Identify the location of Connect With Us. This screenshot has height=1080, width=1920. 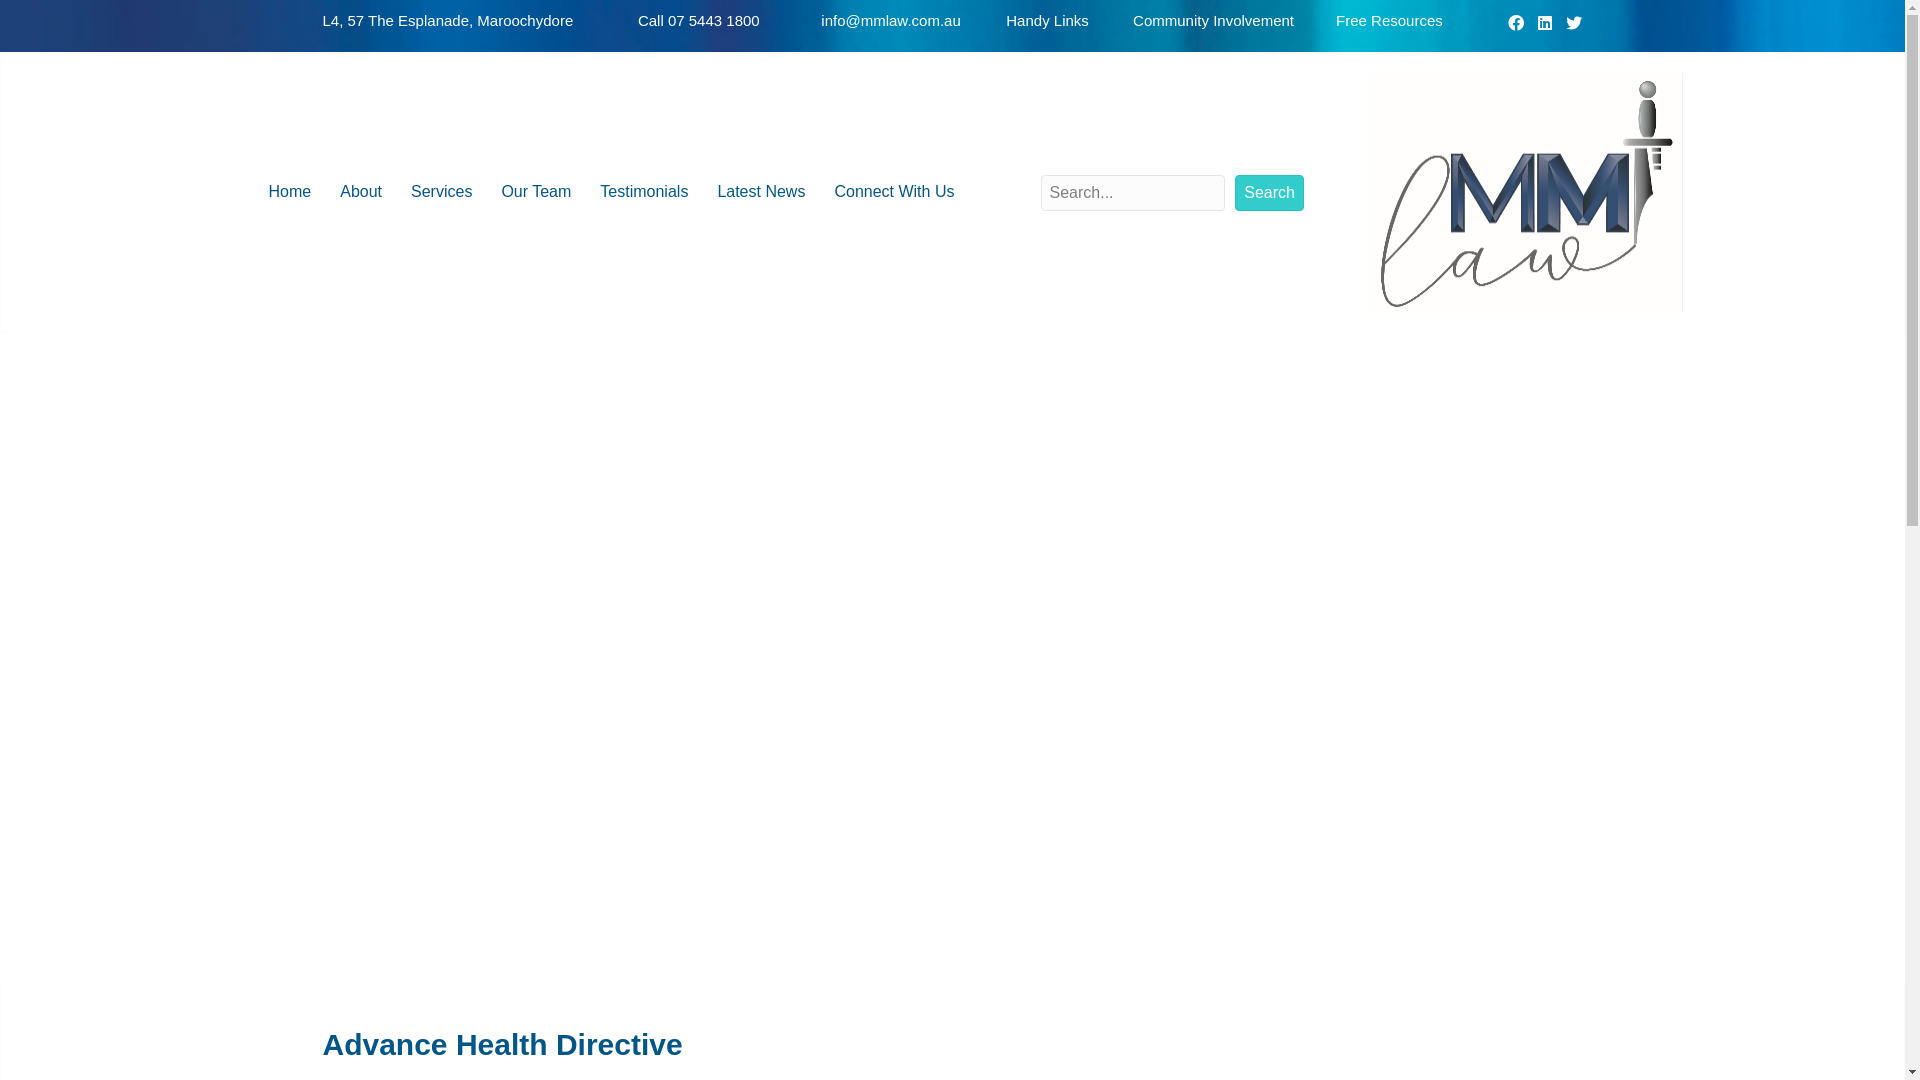
(894, 192).